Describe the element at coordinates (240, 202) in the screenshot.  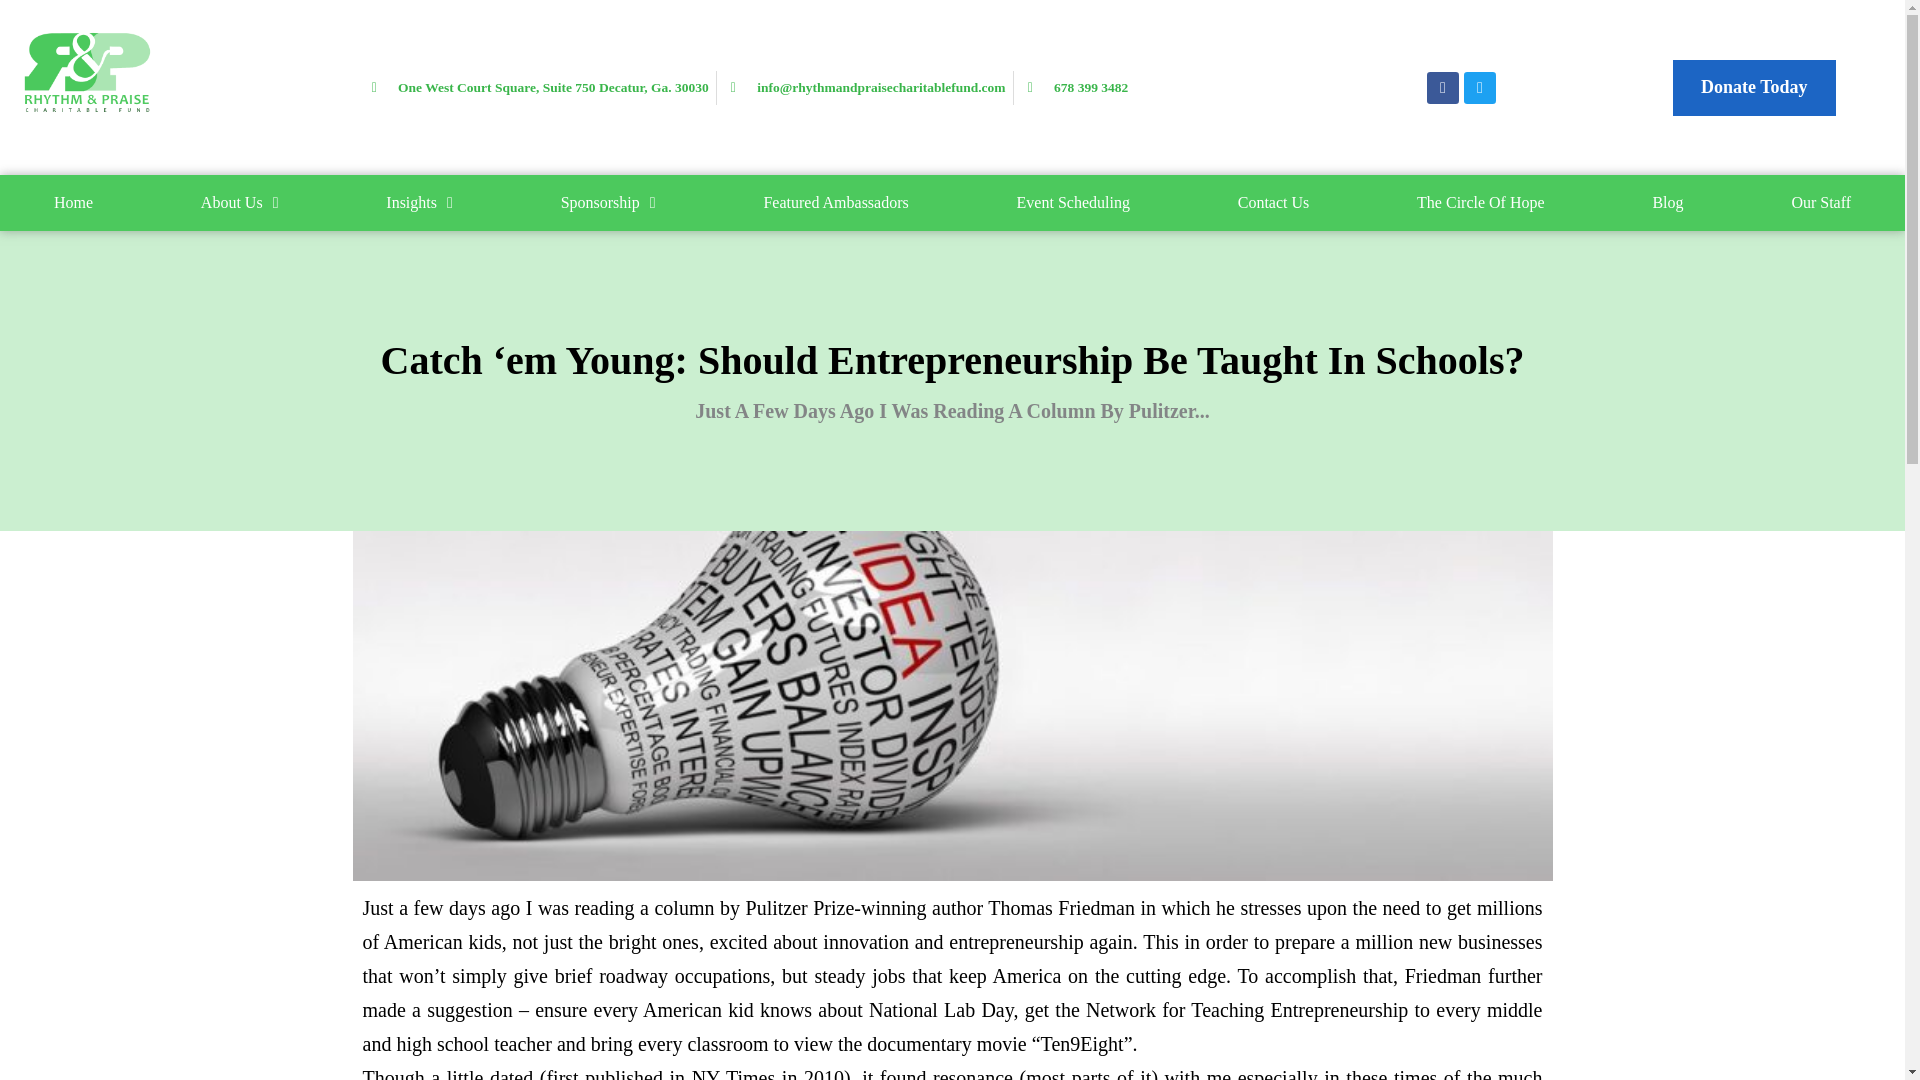
I see `About Us` at that location.